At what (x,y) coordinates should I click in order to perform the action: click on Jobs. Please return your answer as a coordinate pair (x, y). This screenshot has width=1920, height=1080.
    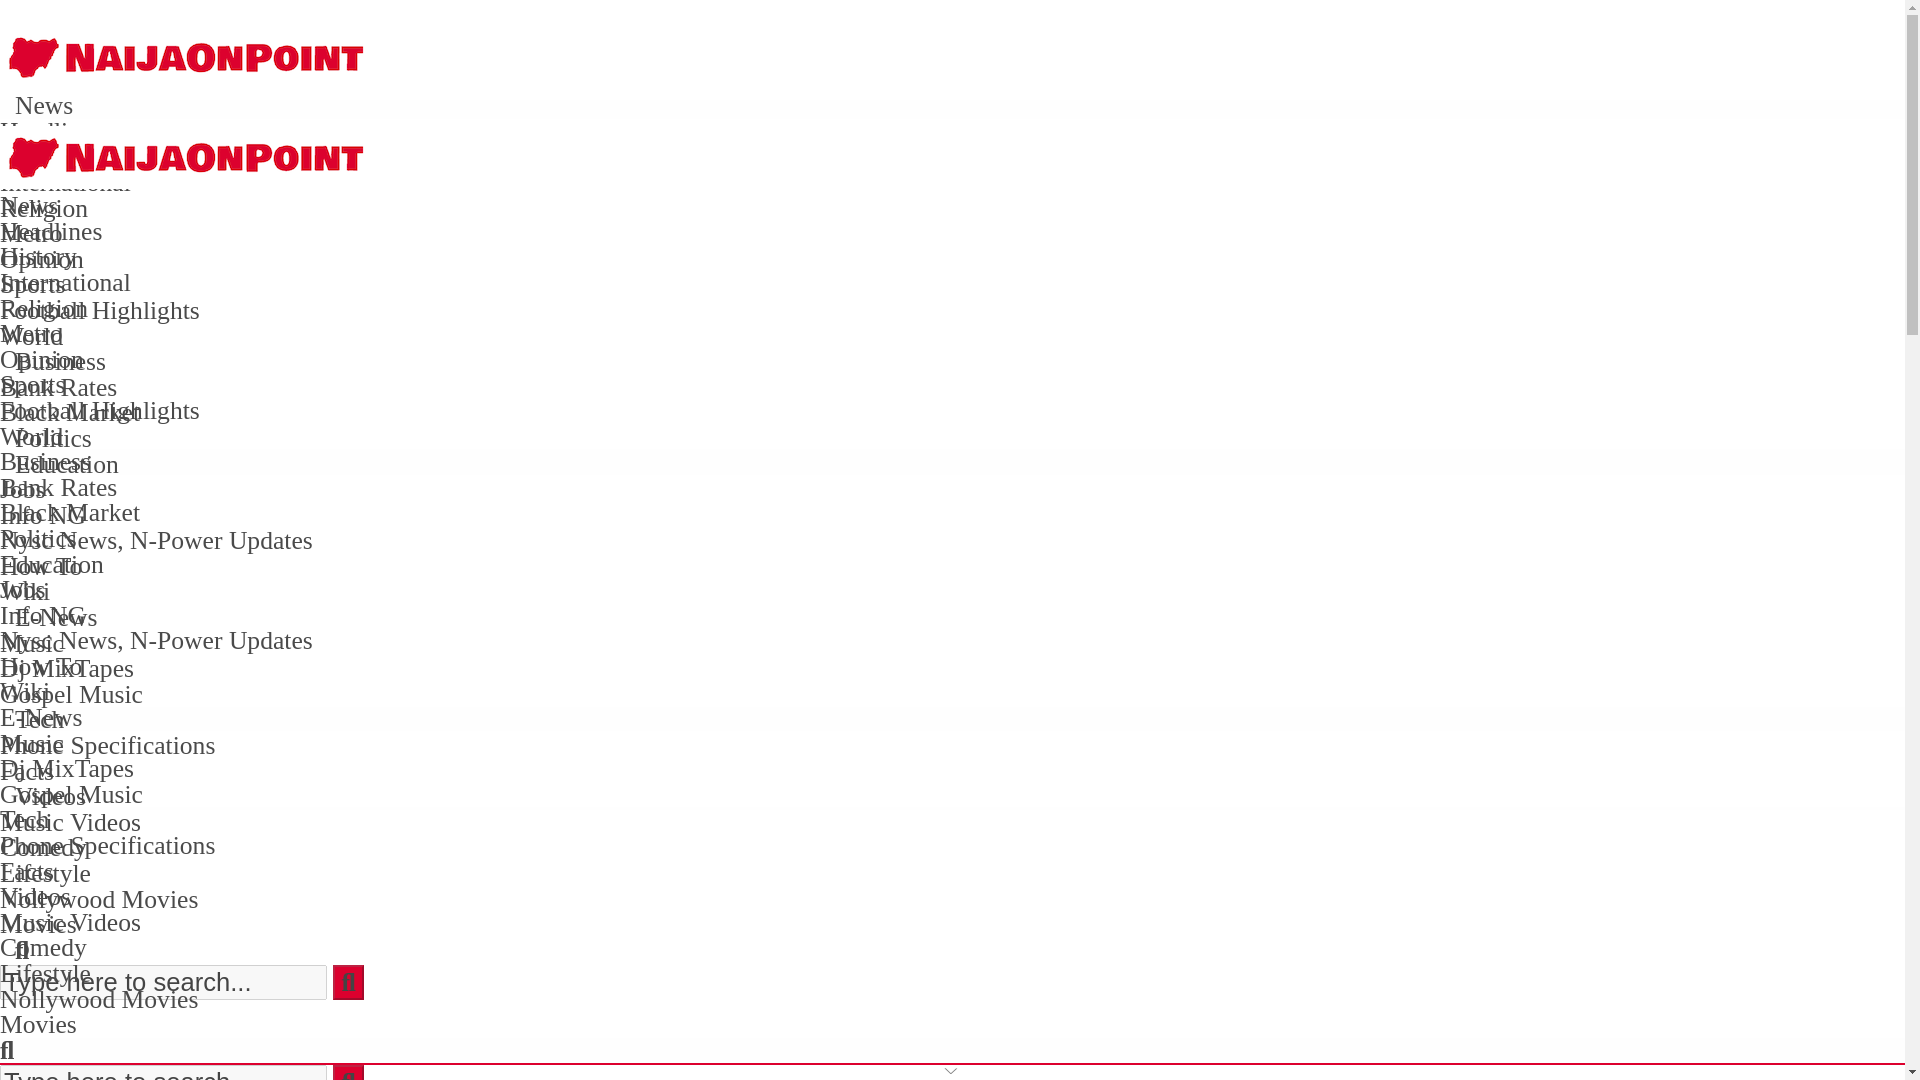
    Looking at the image, I should click on (23, 490).